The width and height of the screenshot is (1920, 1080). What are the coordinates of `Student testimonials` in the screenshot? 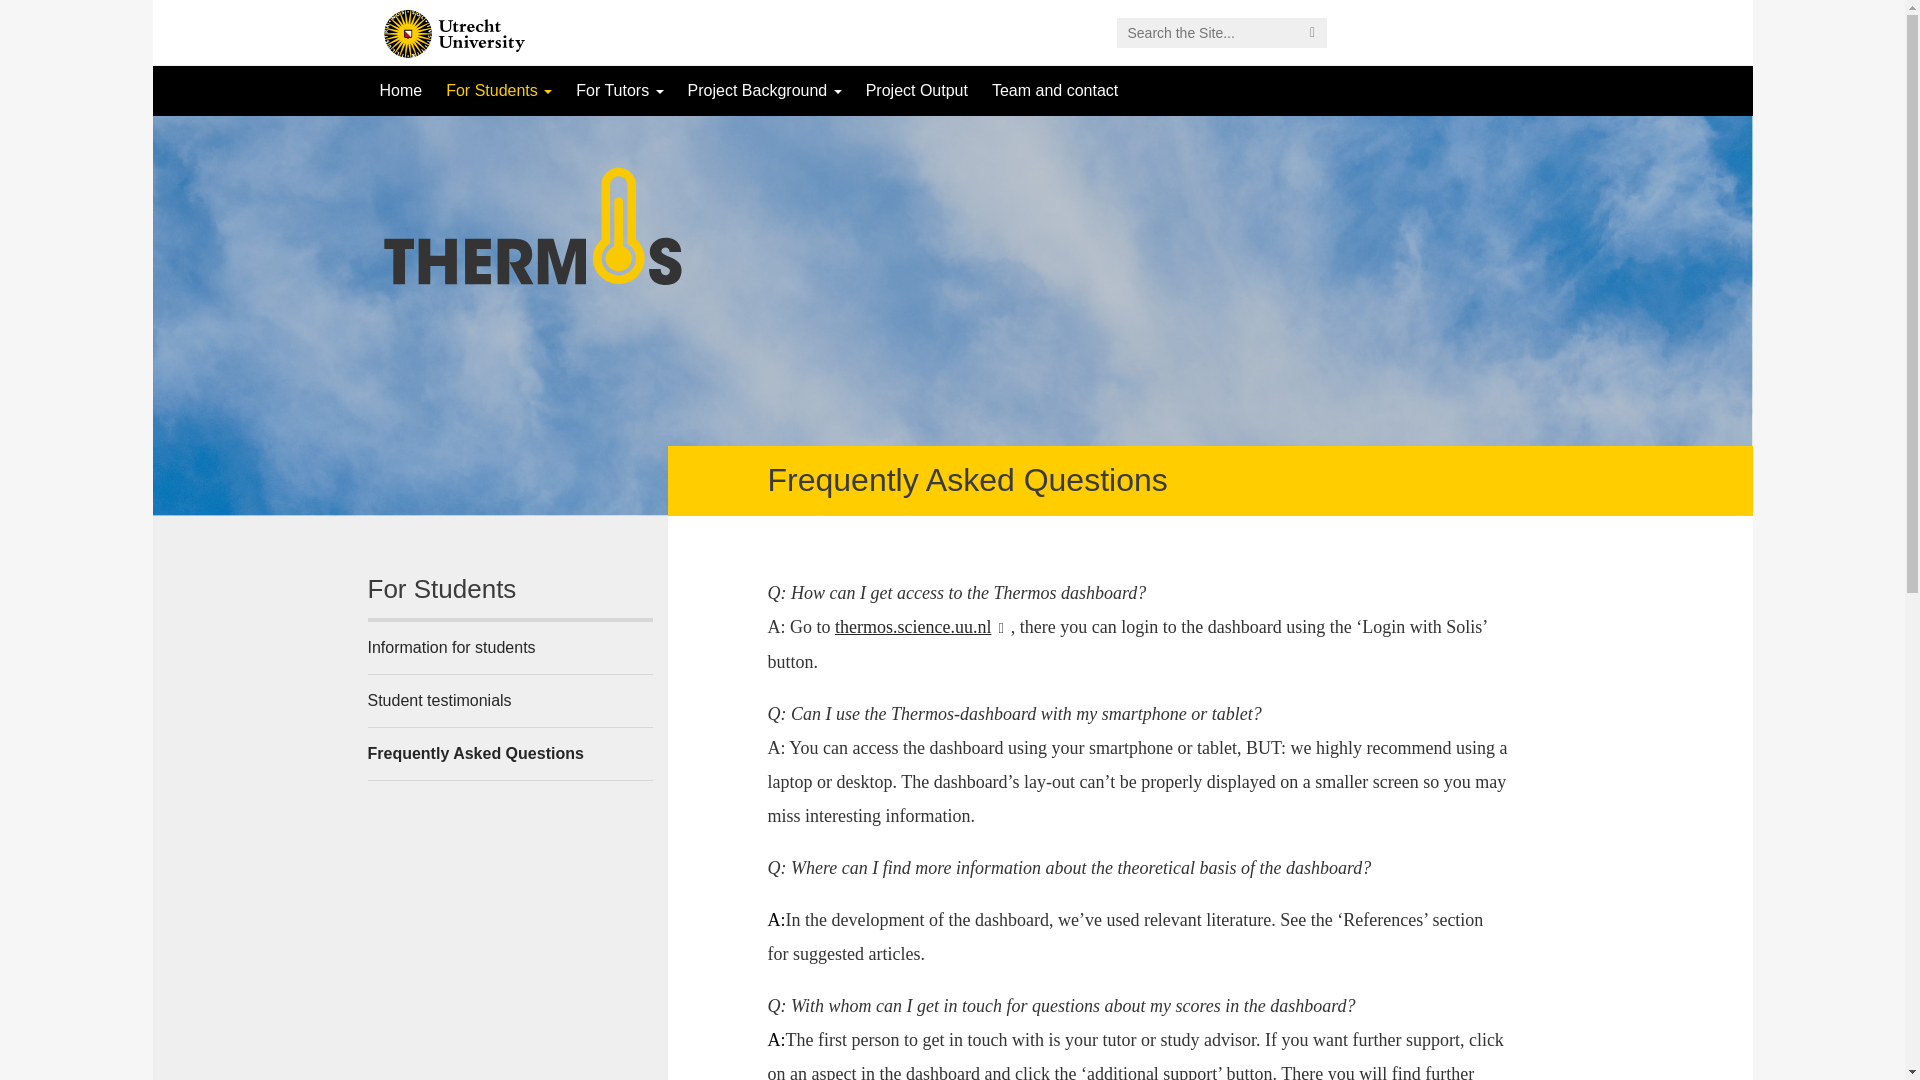 It's located at (510, 700).